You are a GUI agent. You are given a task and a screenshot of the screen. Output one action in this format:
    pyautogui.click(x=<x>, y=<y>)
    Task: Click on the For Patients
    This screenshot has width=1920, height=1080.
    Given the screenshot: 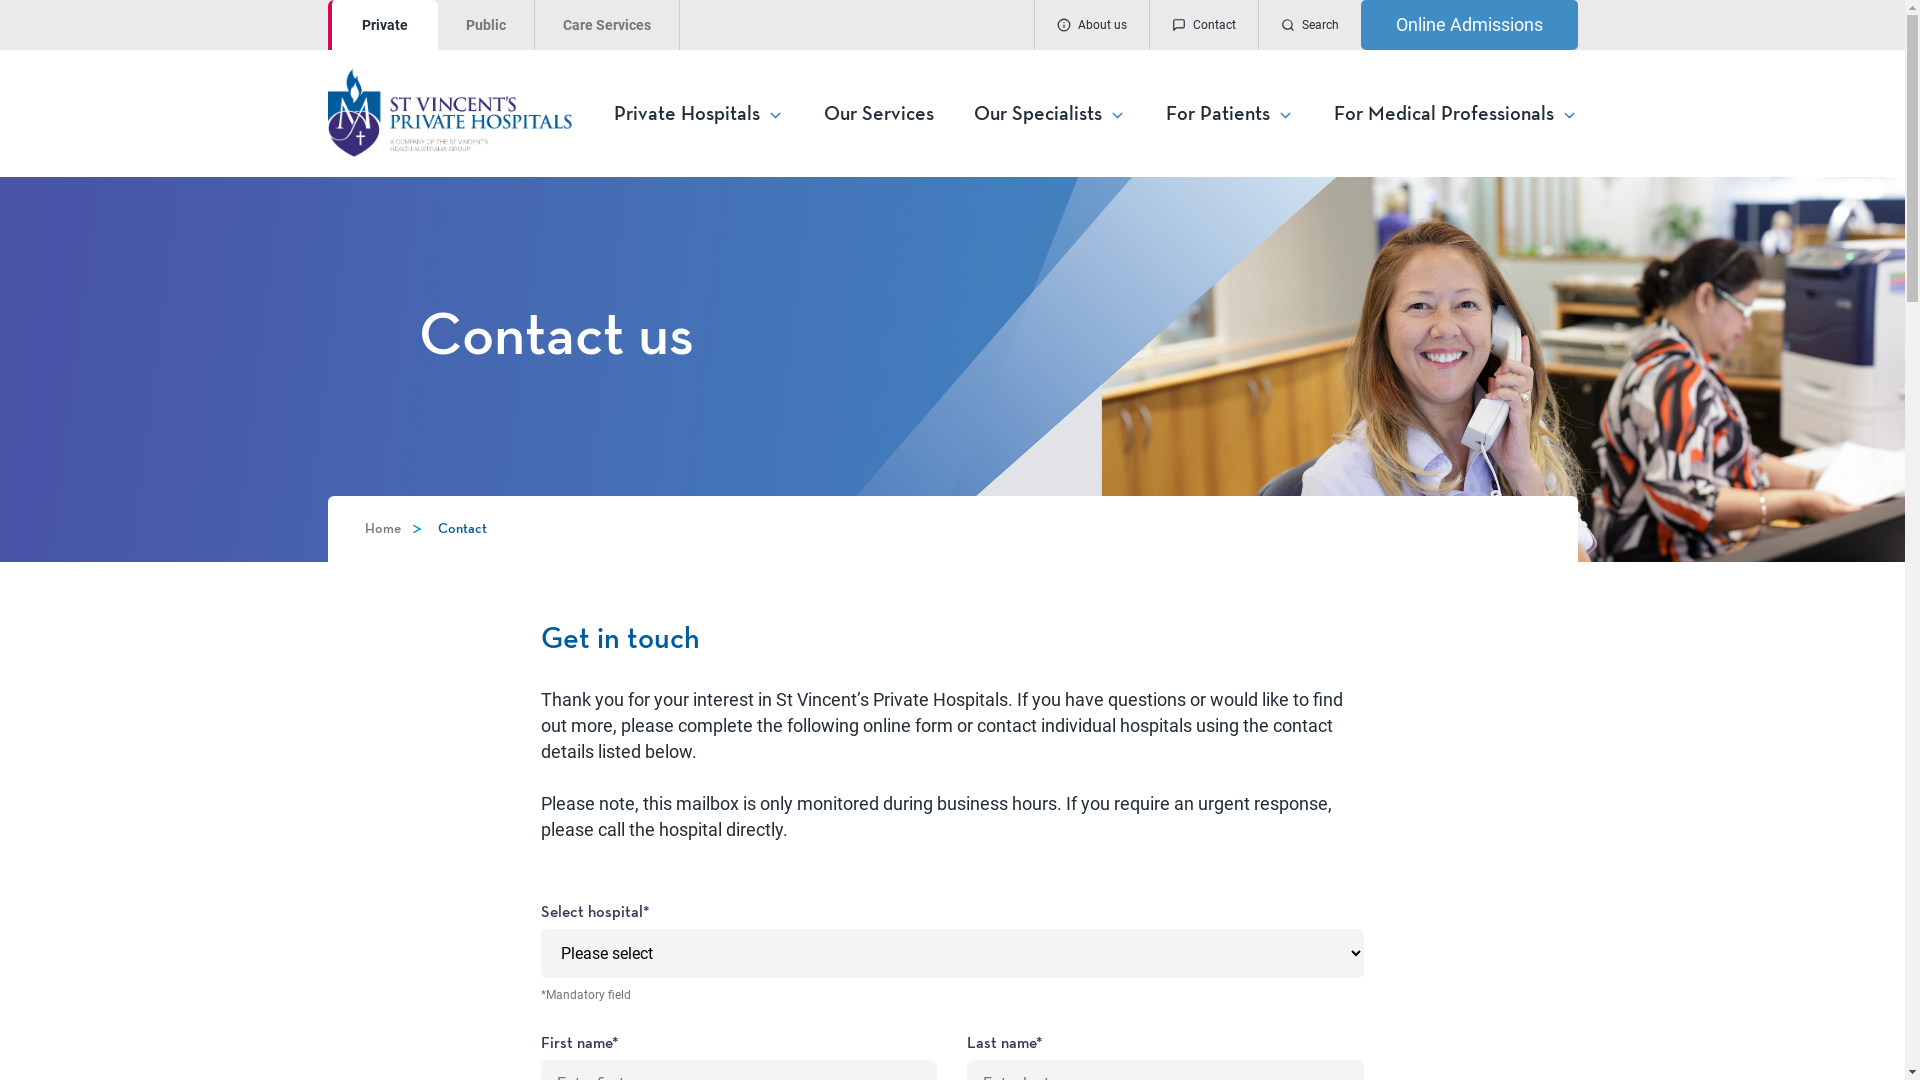 What is the action you would take?
    pyautogui.click(x=1230, y=114)
    